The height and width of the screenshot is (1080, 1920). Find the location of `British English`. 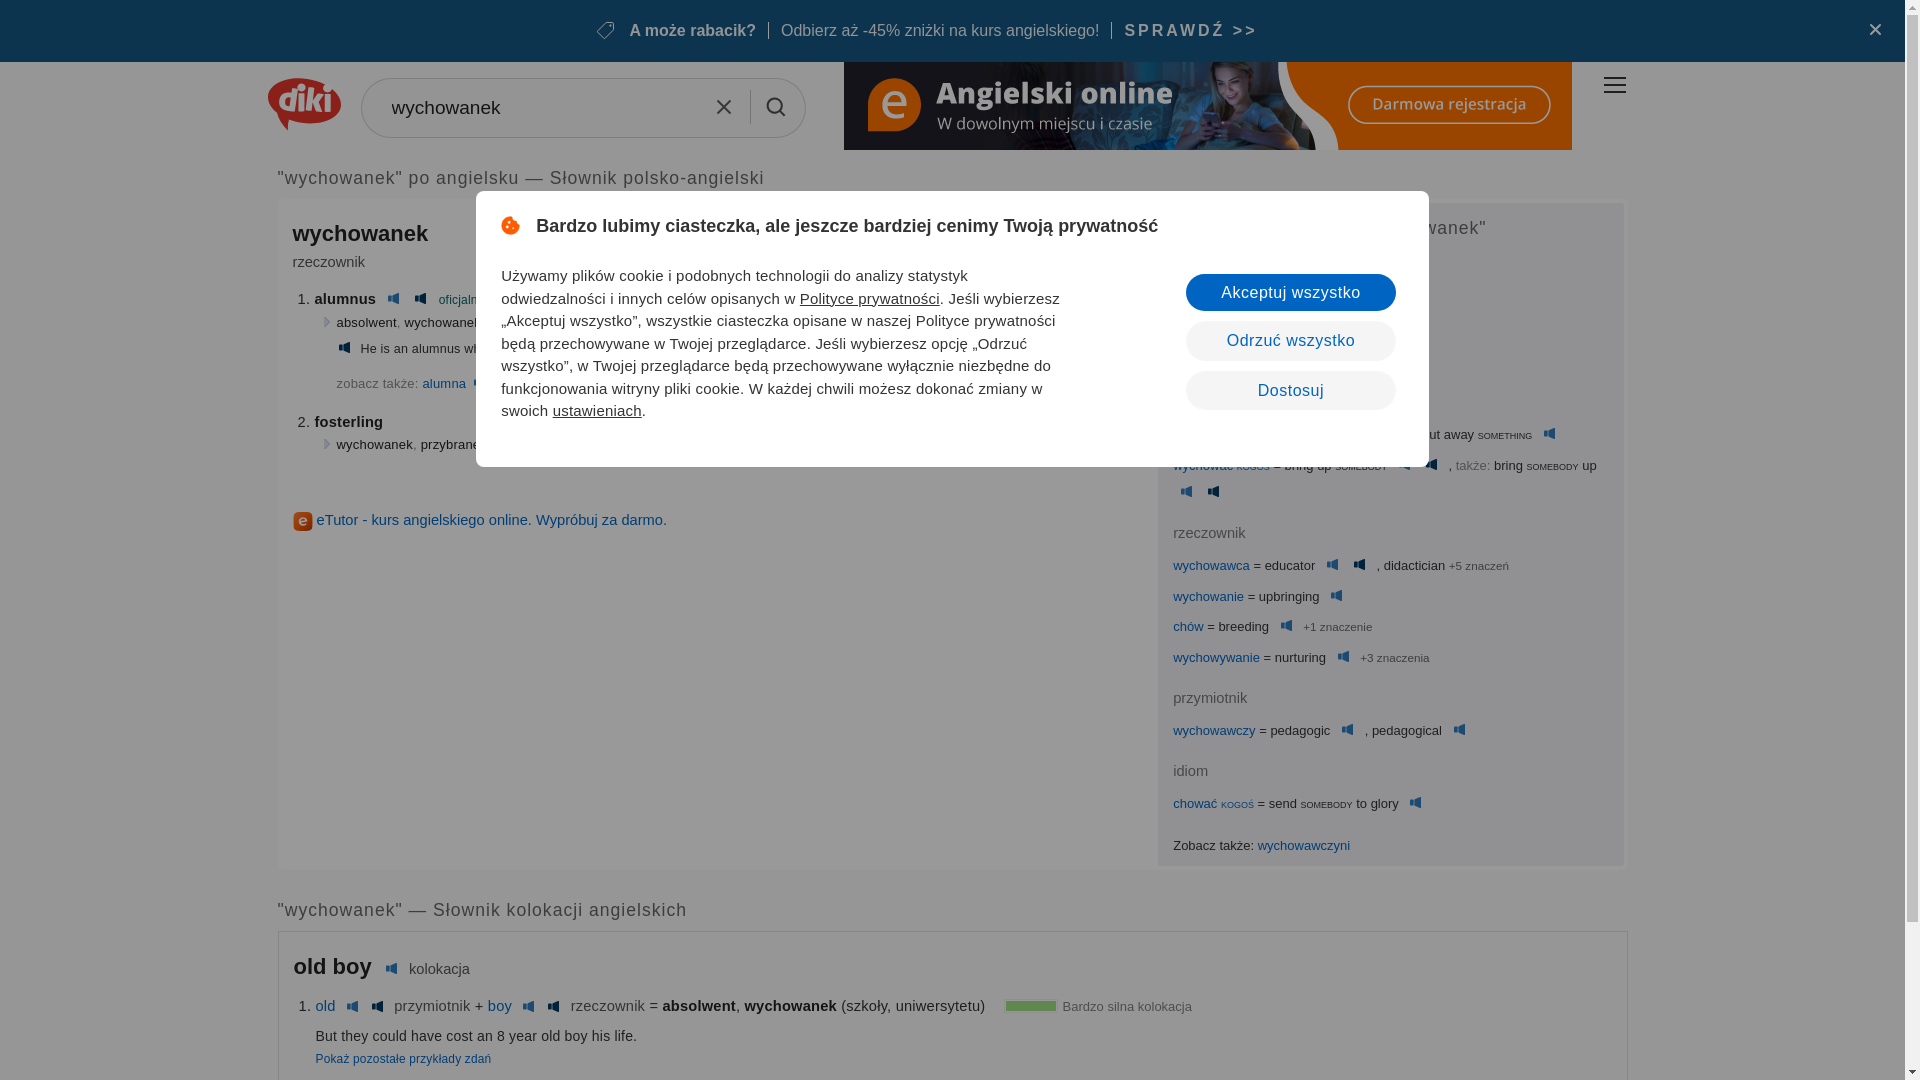

British English is located at coordinates (394, 298).